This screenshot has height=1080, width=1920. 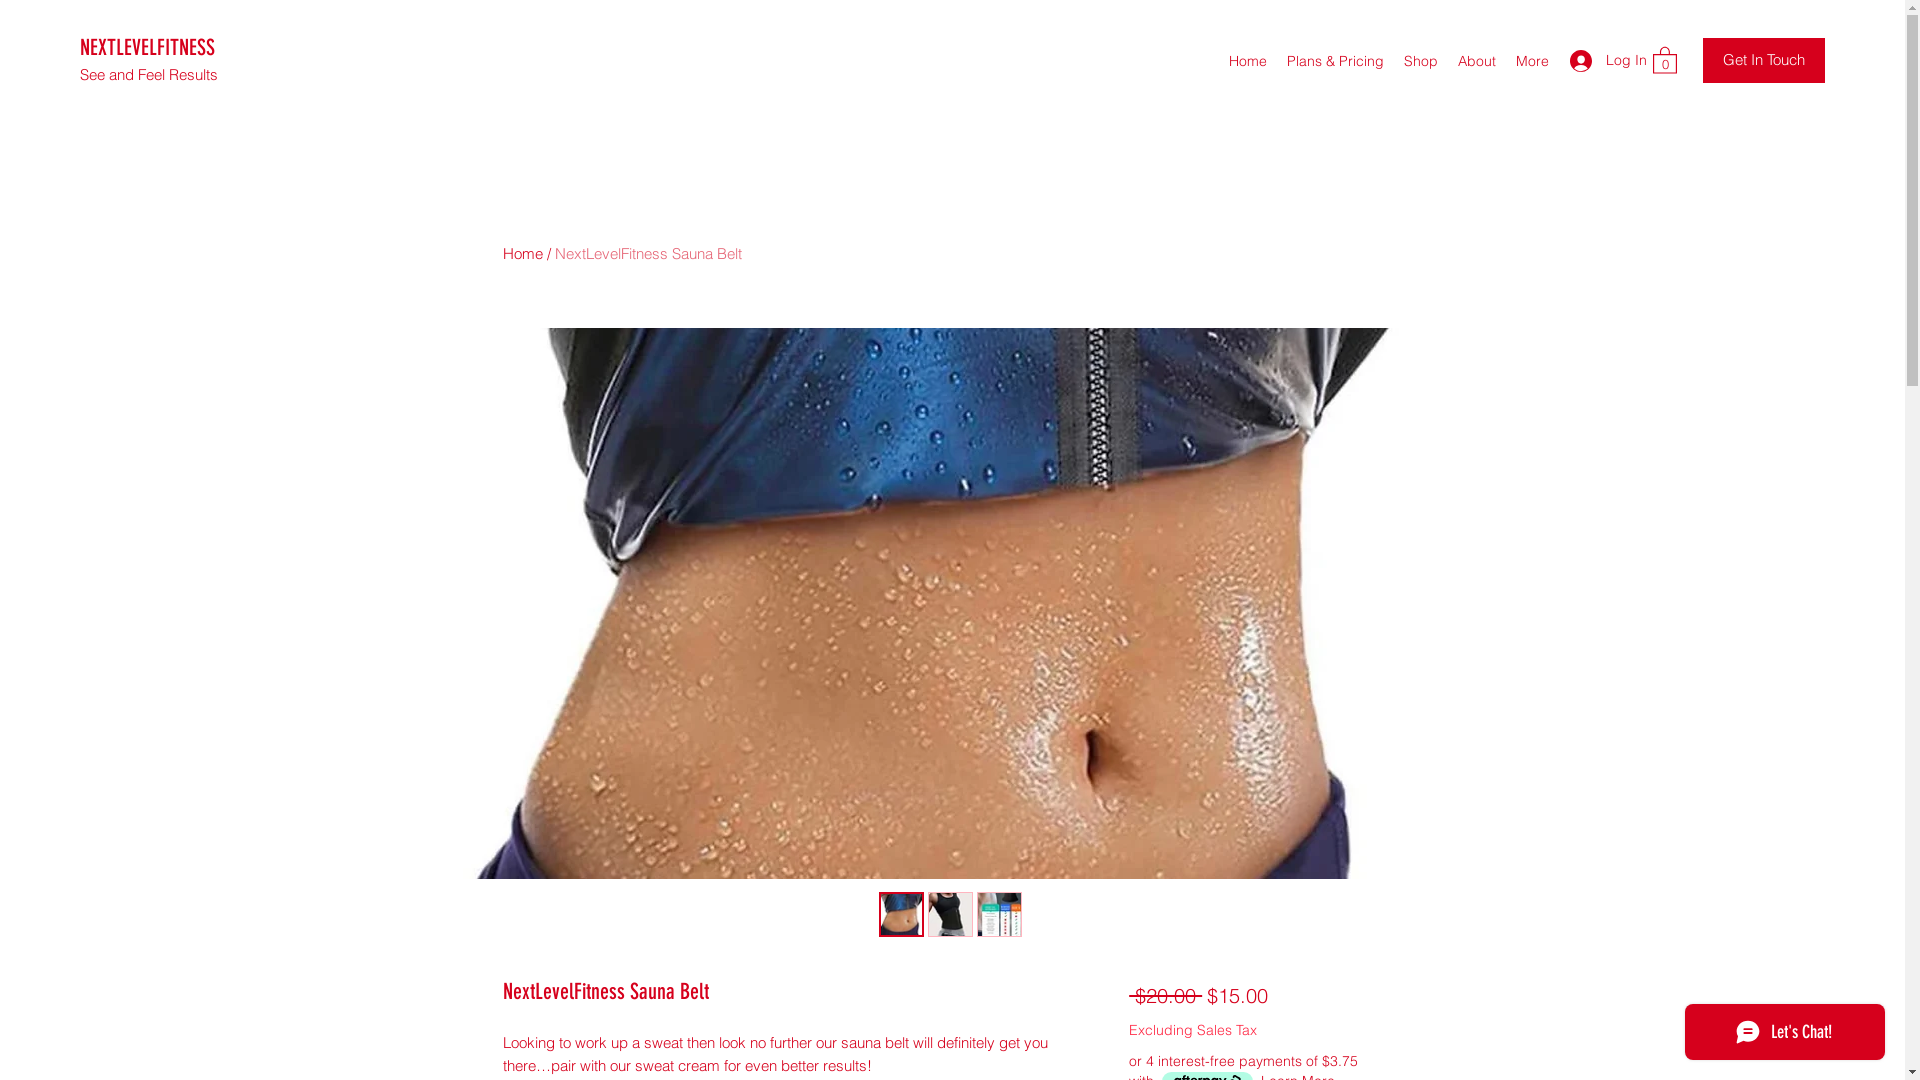 What do you see at coordinates (648, 254) in the screenshot?
I see `NextLevelFitness Sauna Belt` at bounding box center [648, 254].